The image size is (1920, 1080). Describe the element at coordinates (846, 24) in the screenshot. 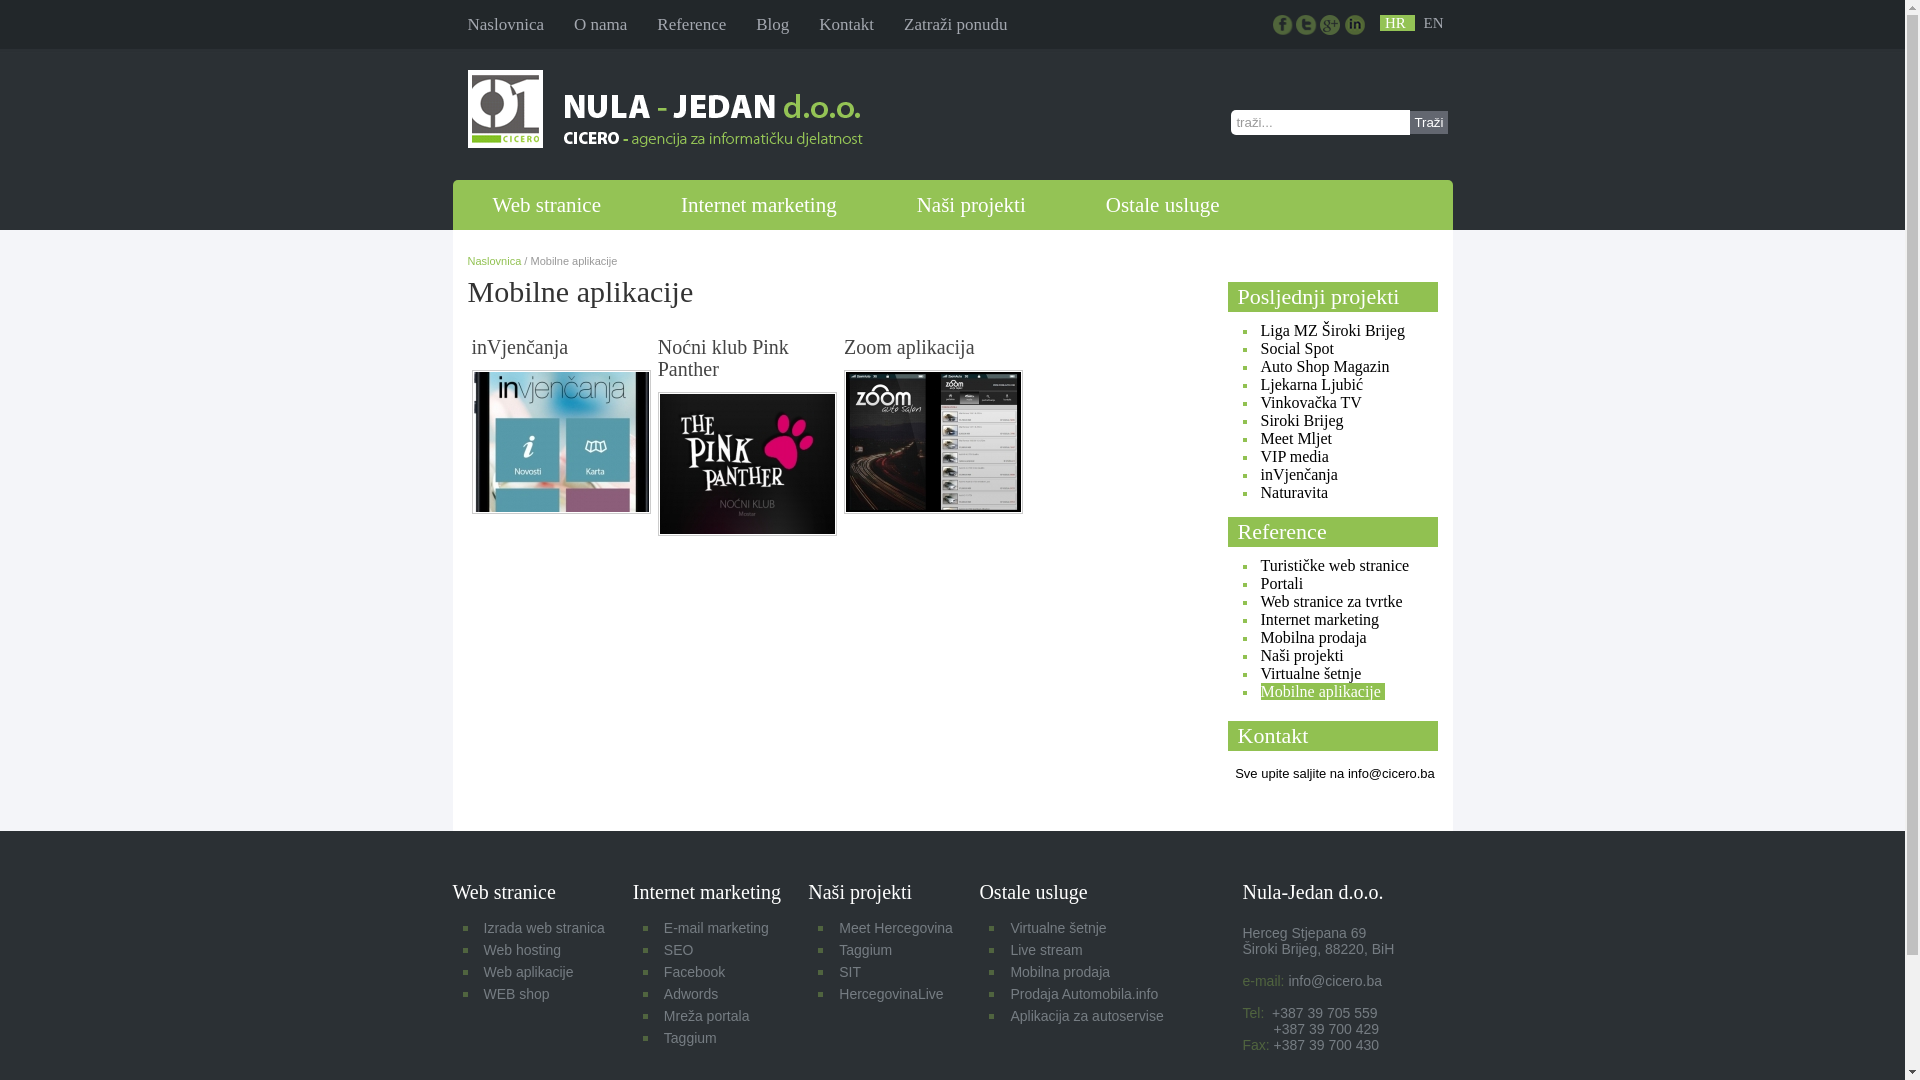

I see `Kontakt` at that location.